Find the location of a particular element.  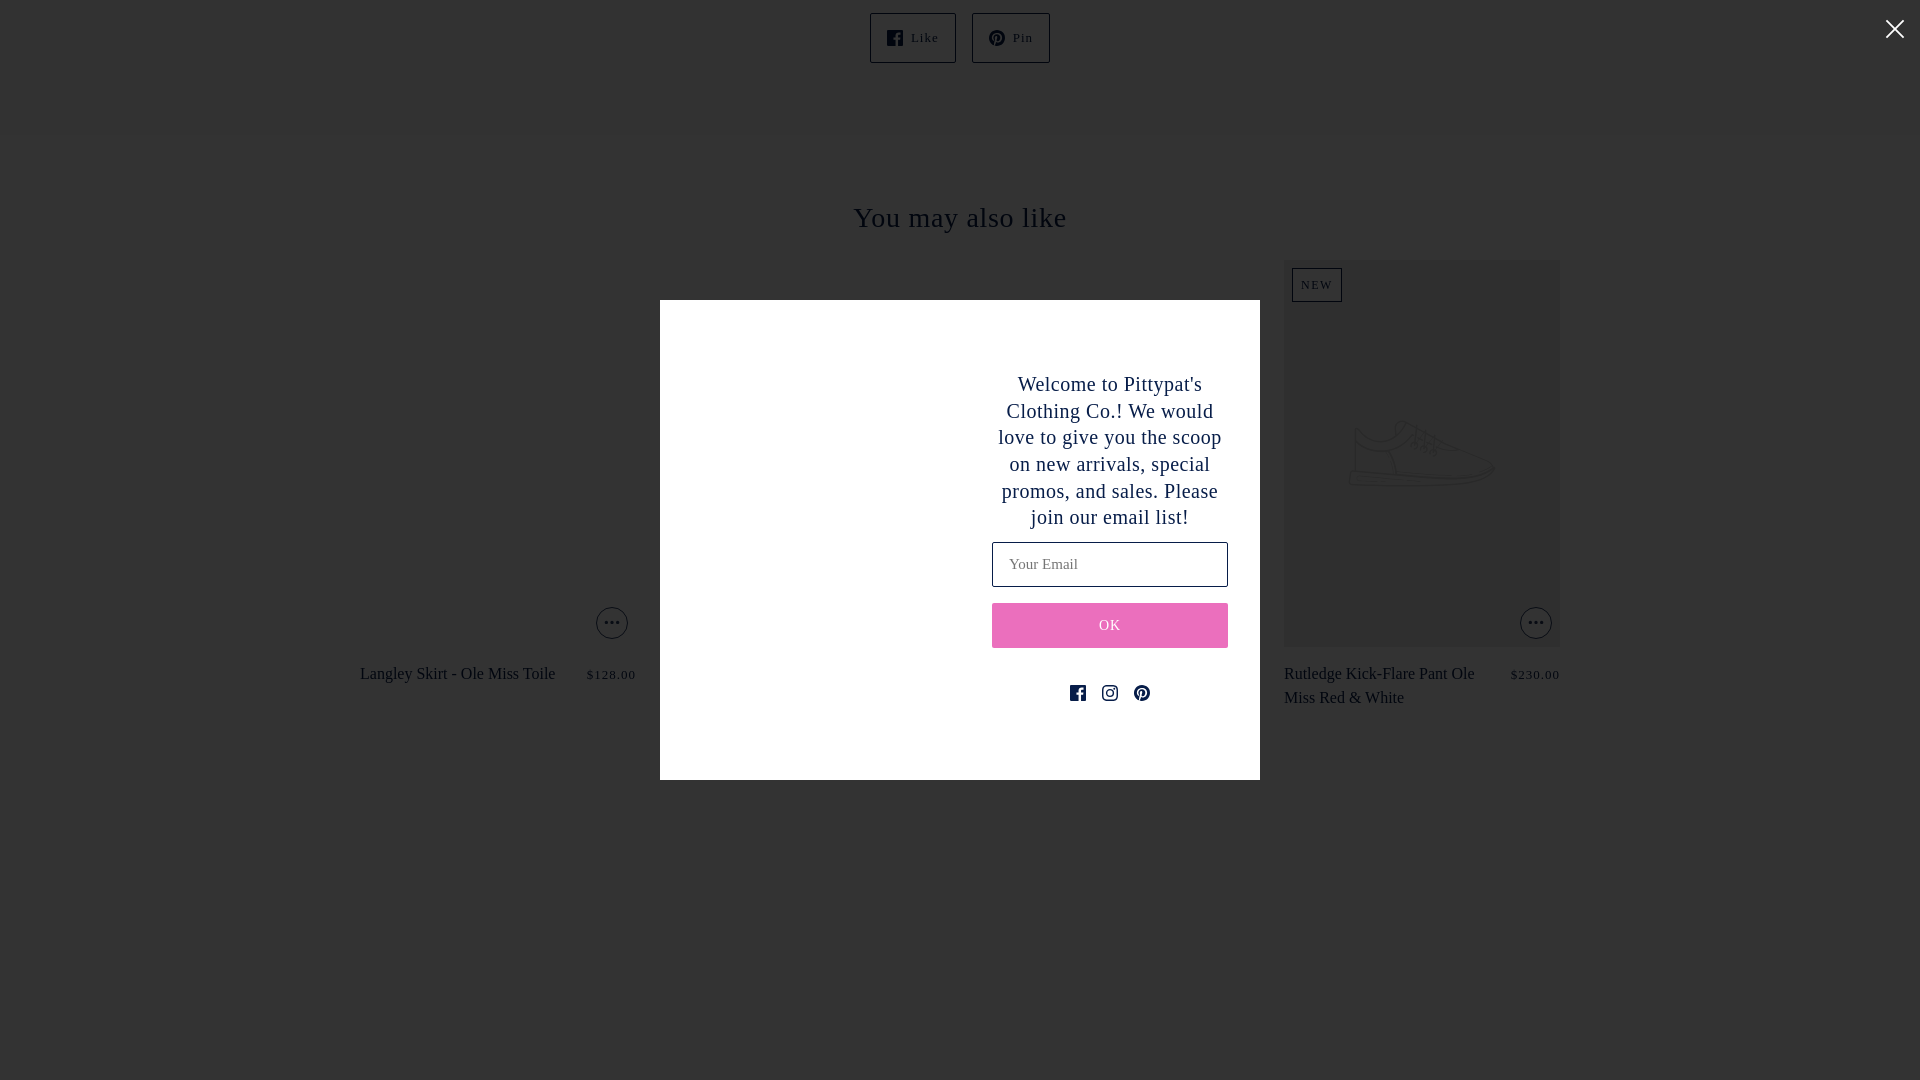

Diners Club is located at coordinates (1468, 1003).